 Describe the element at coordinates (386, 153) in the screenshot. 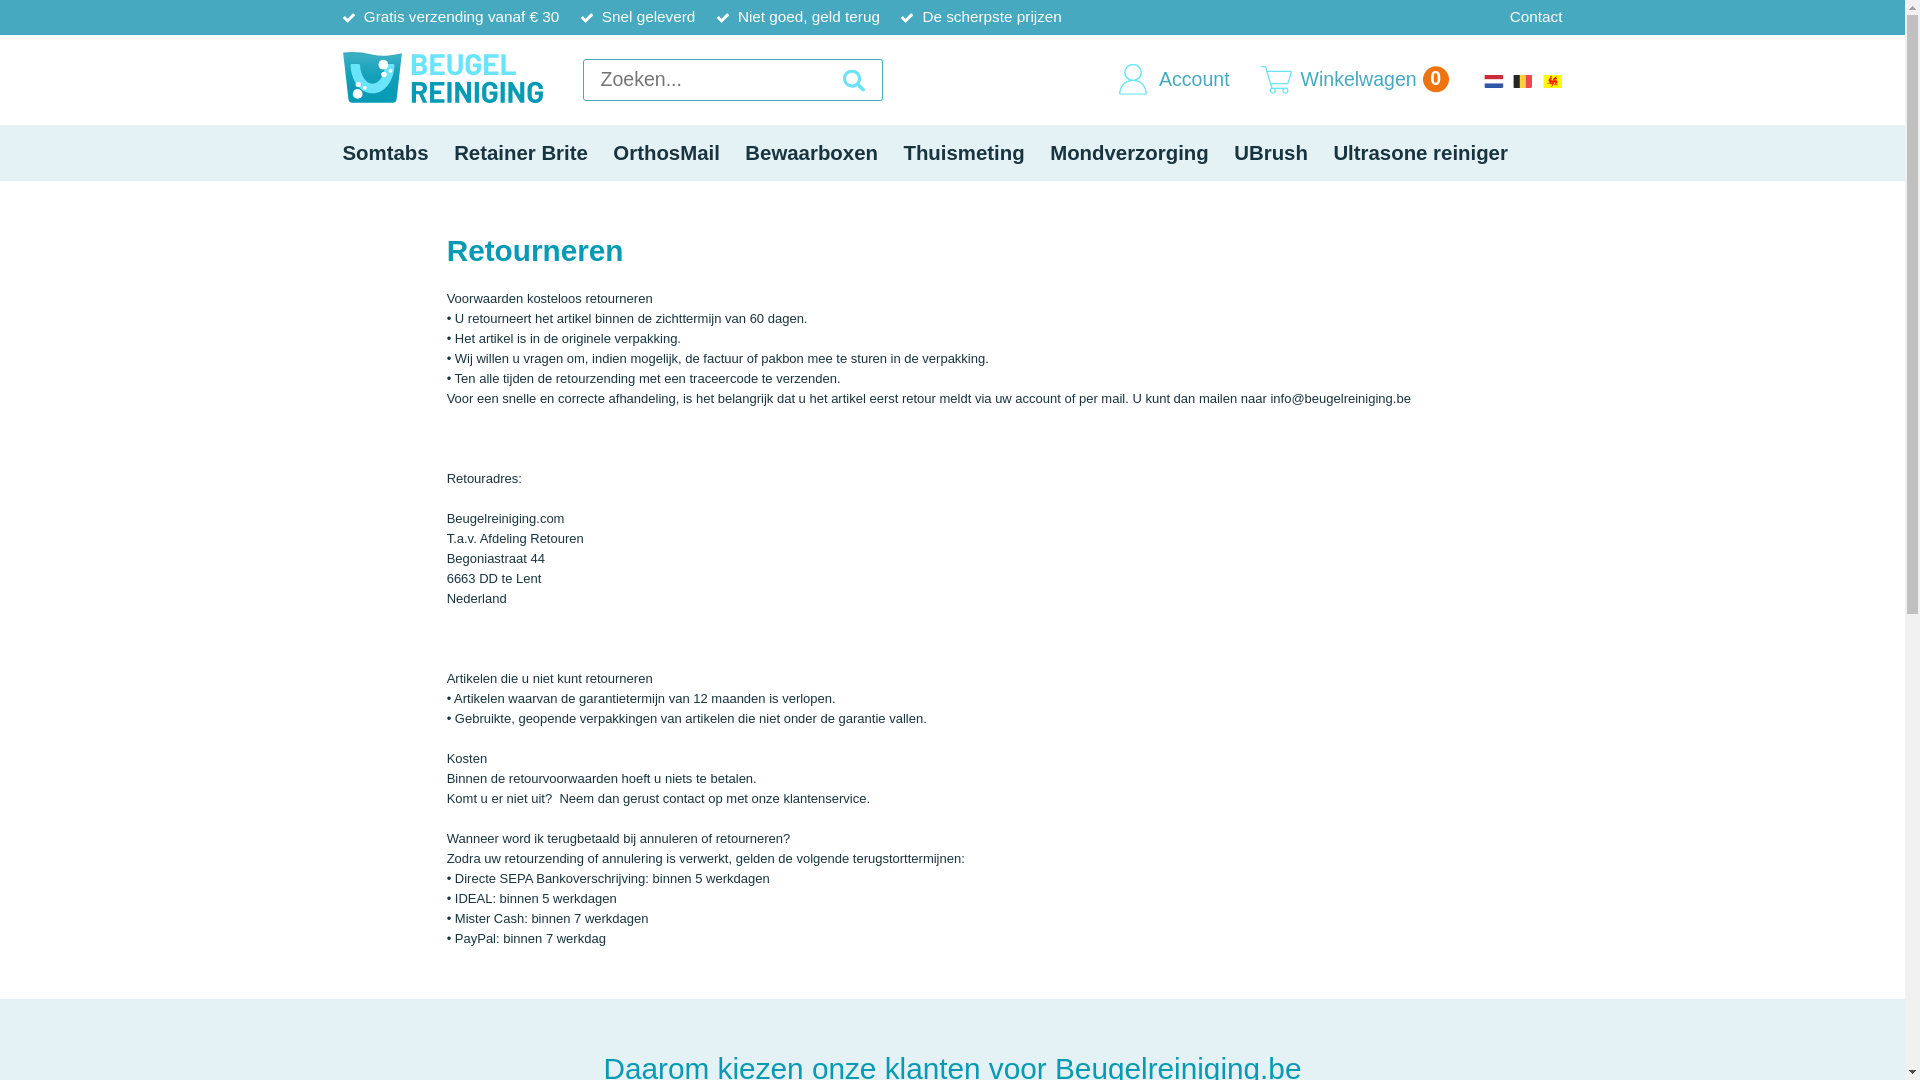

I see `Somtabs` at that location.